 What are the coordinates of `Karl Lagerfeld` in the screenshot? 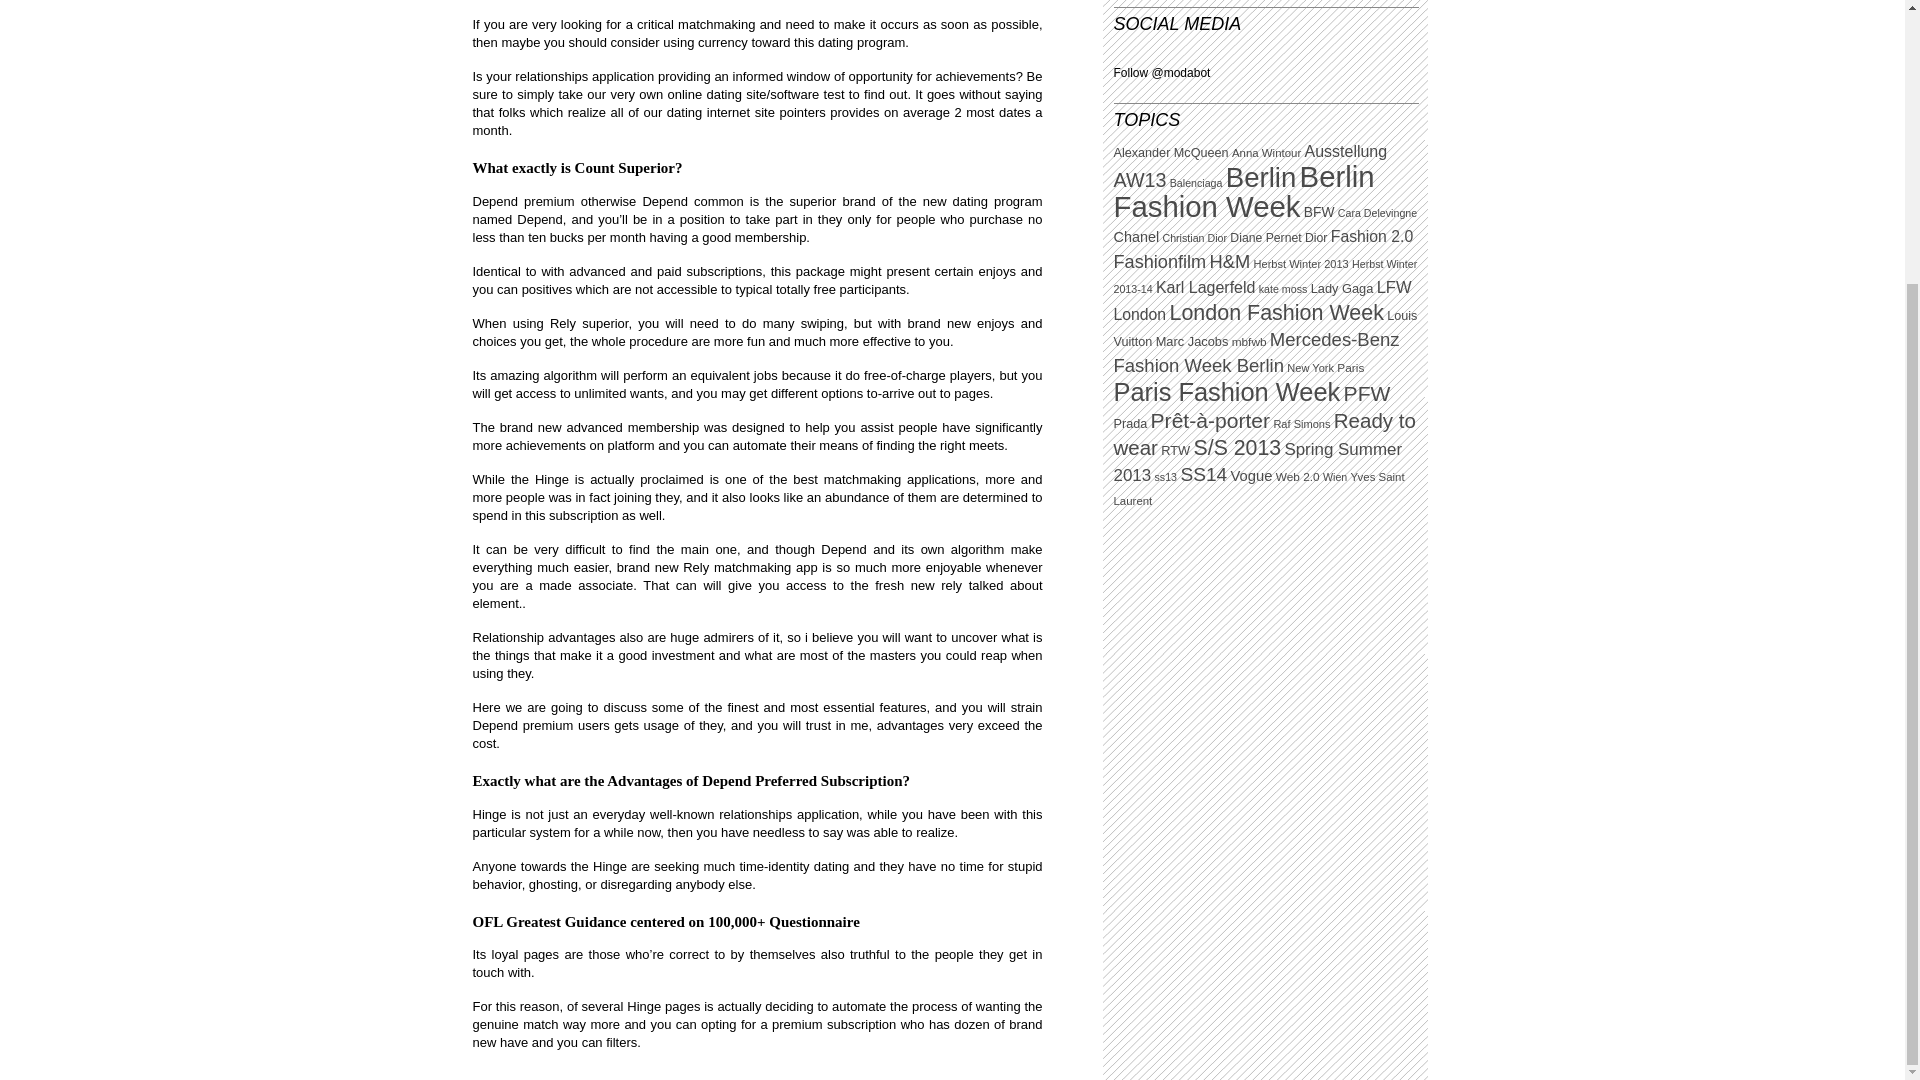 It's located at (1205, 286).